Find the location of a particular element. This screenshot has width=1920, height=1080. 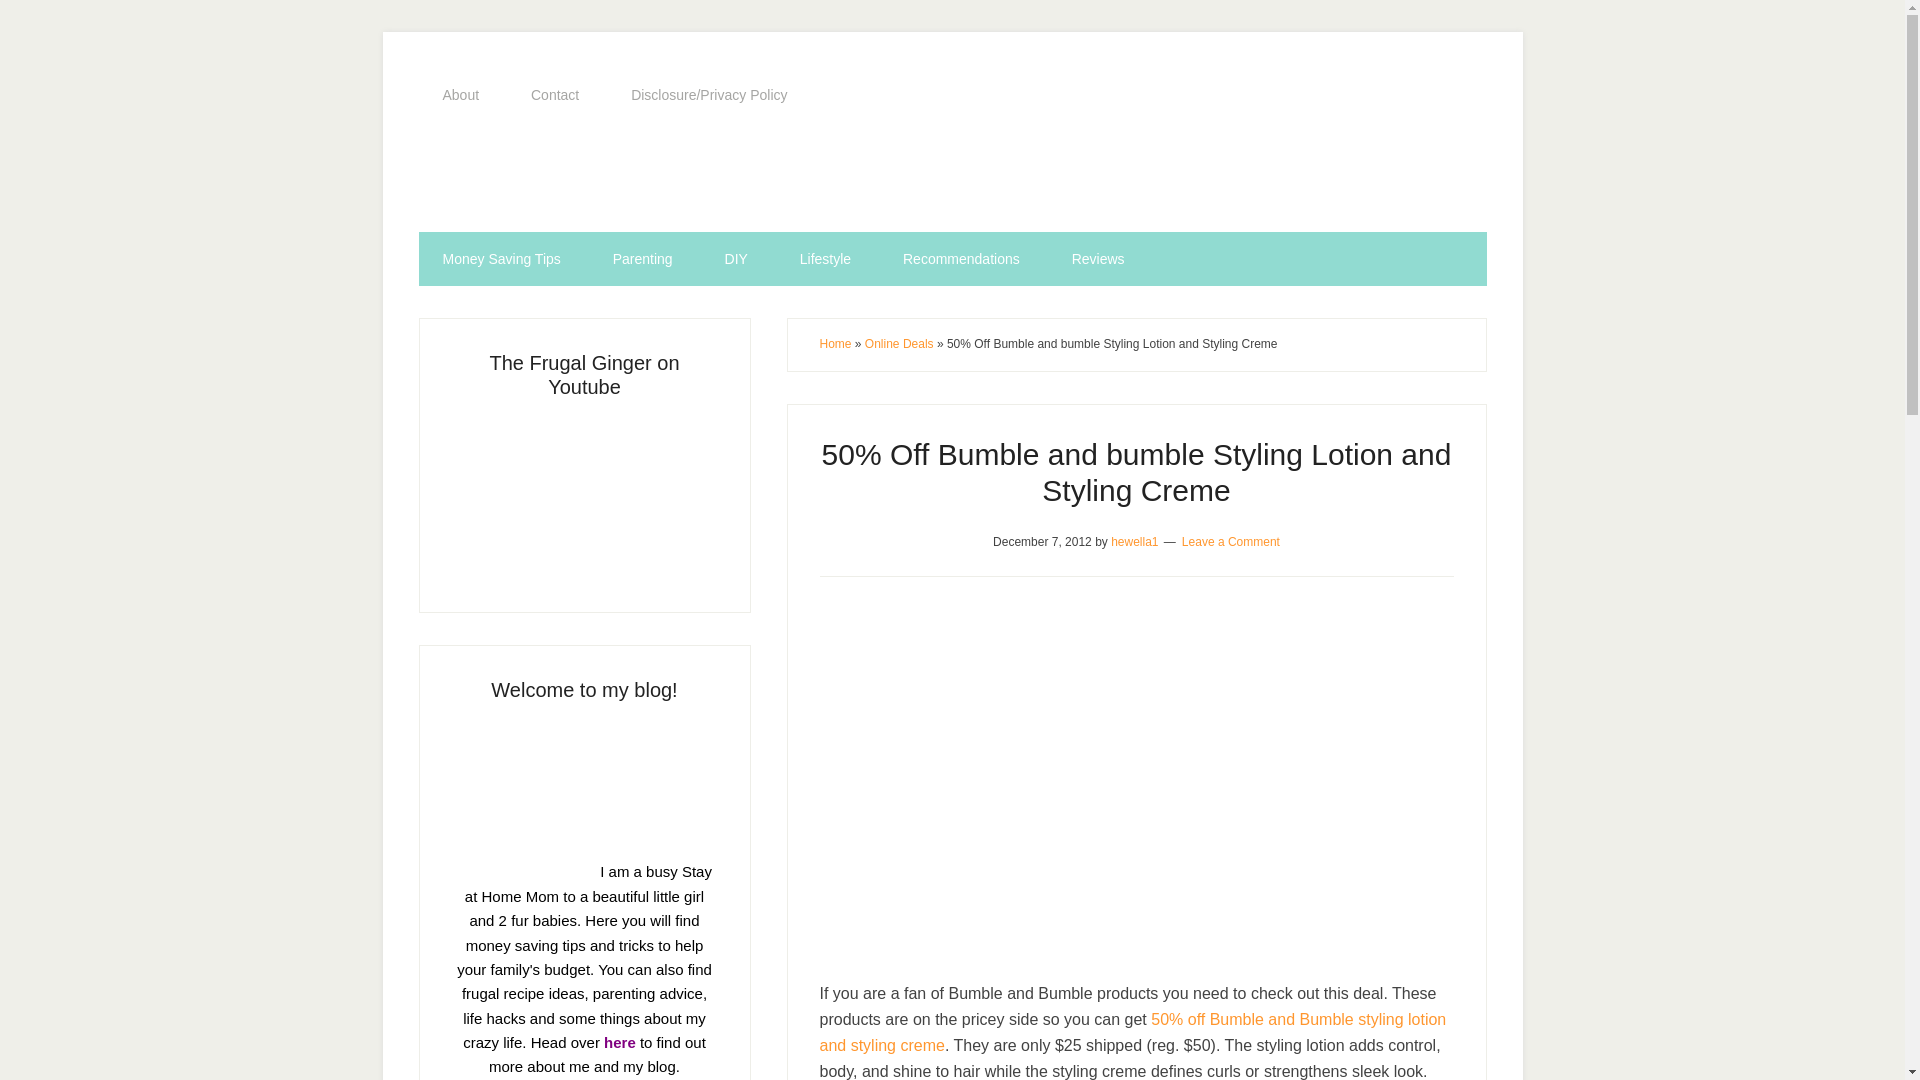

bumble and bumble is located at coordinates (1136, 782).